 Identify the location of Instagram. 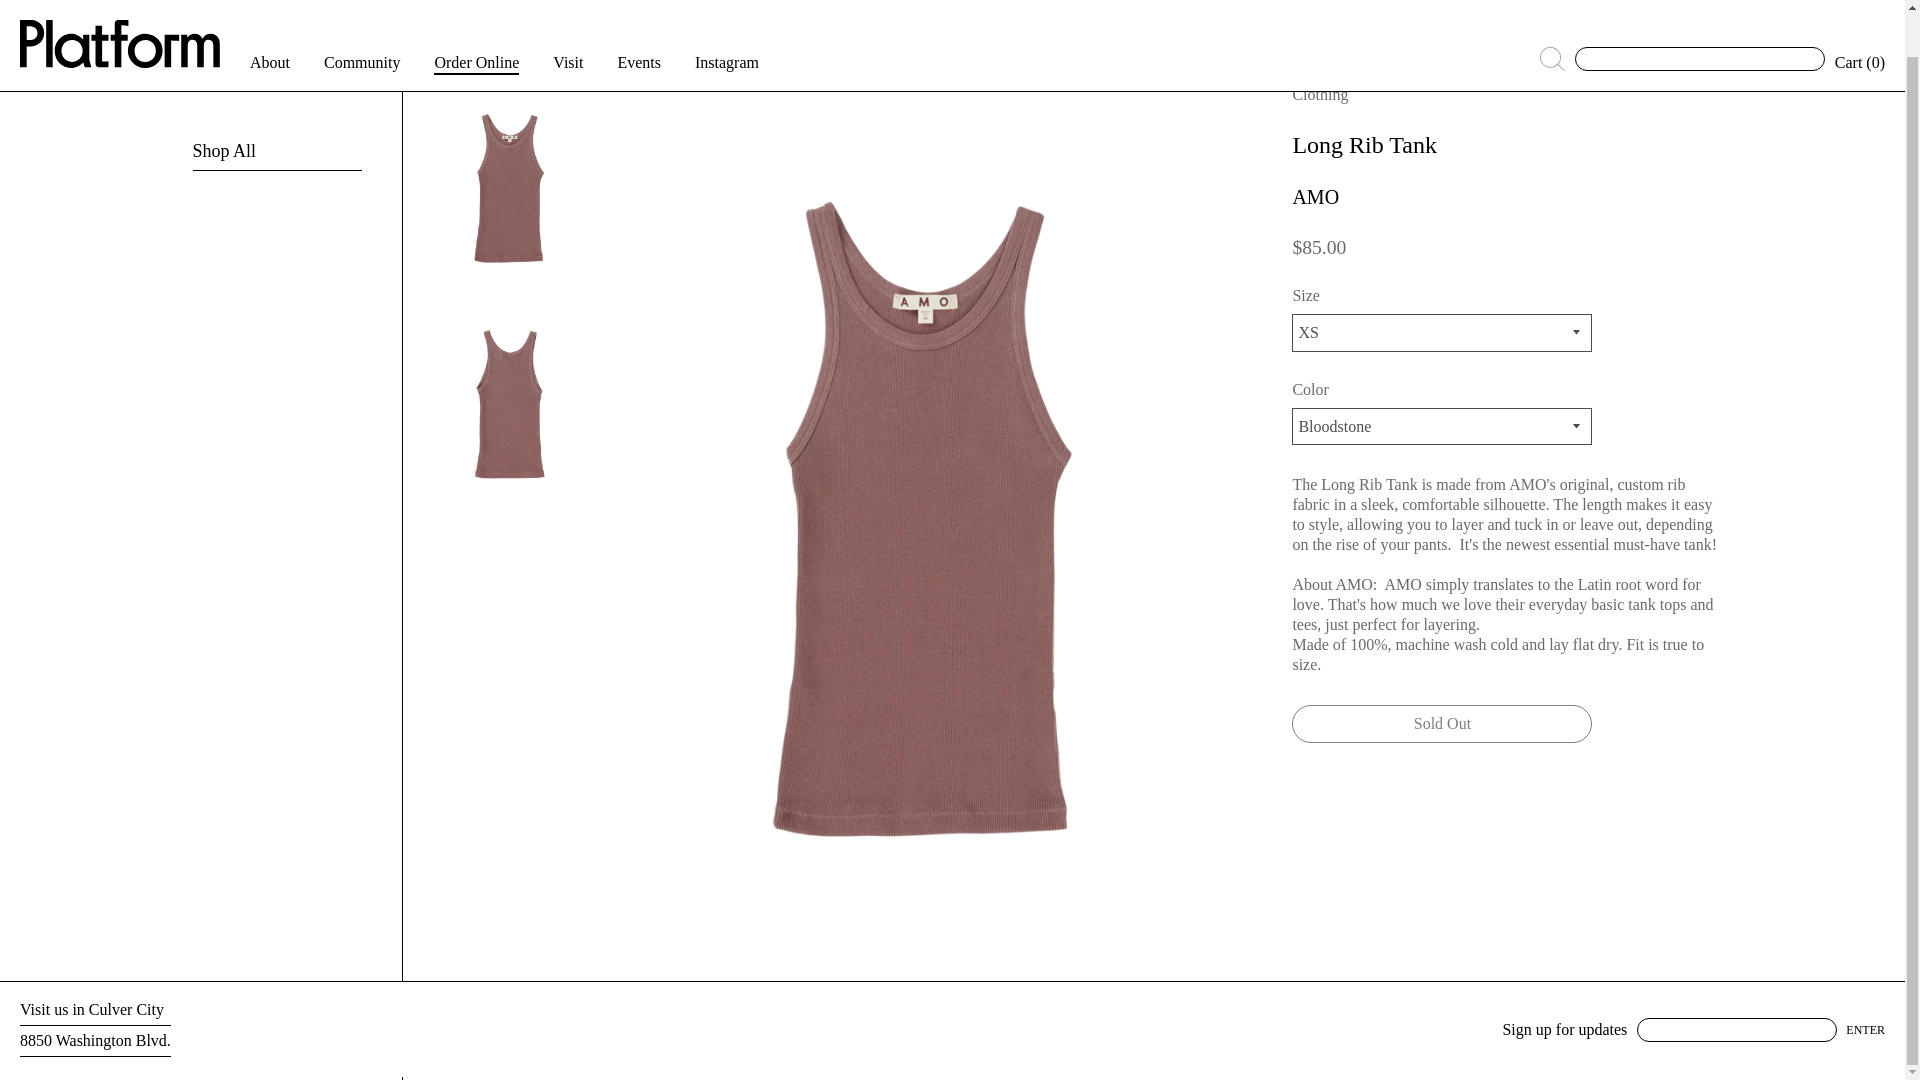
(726, 16).